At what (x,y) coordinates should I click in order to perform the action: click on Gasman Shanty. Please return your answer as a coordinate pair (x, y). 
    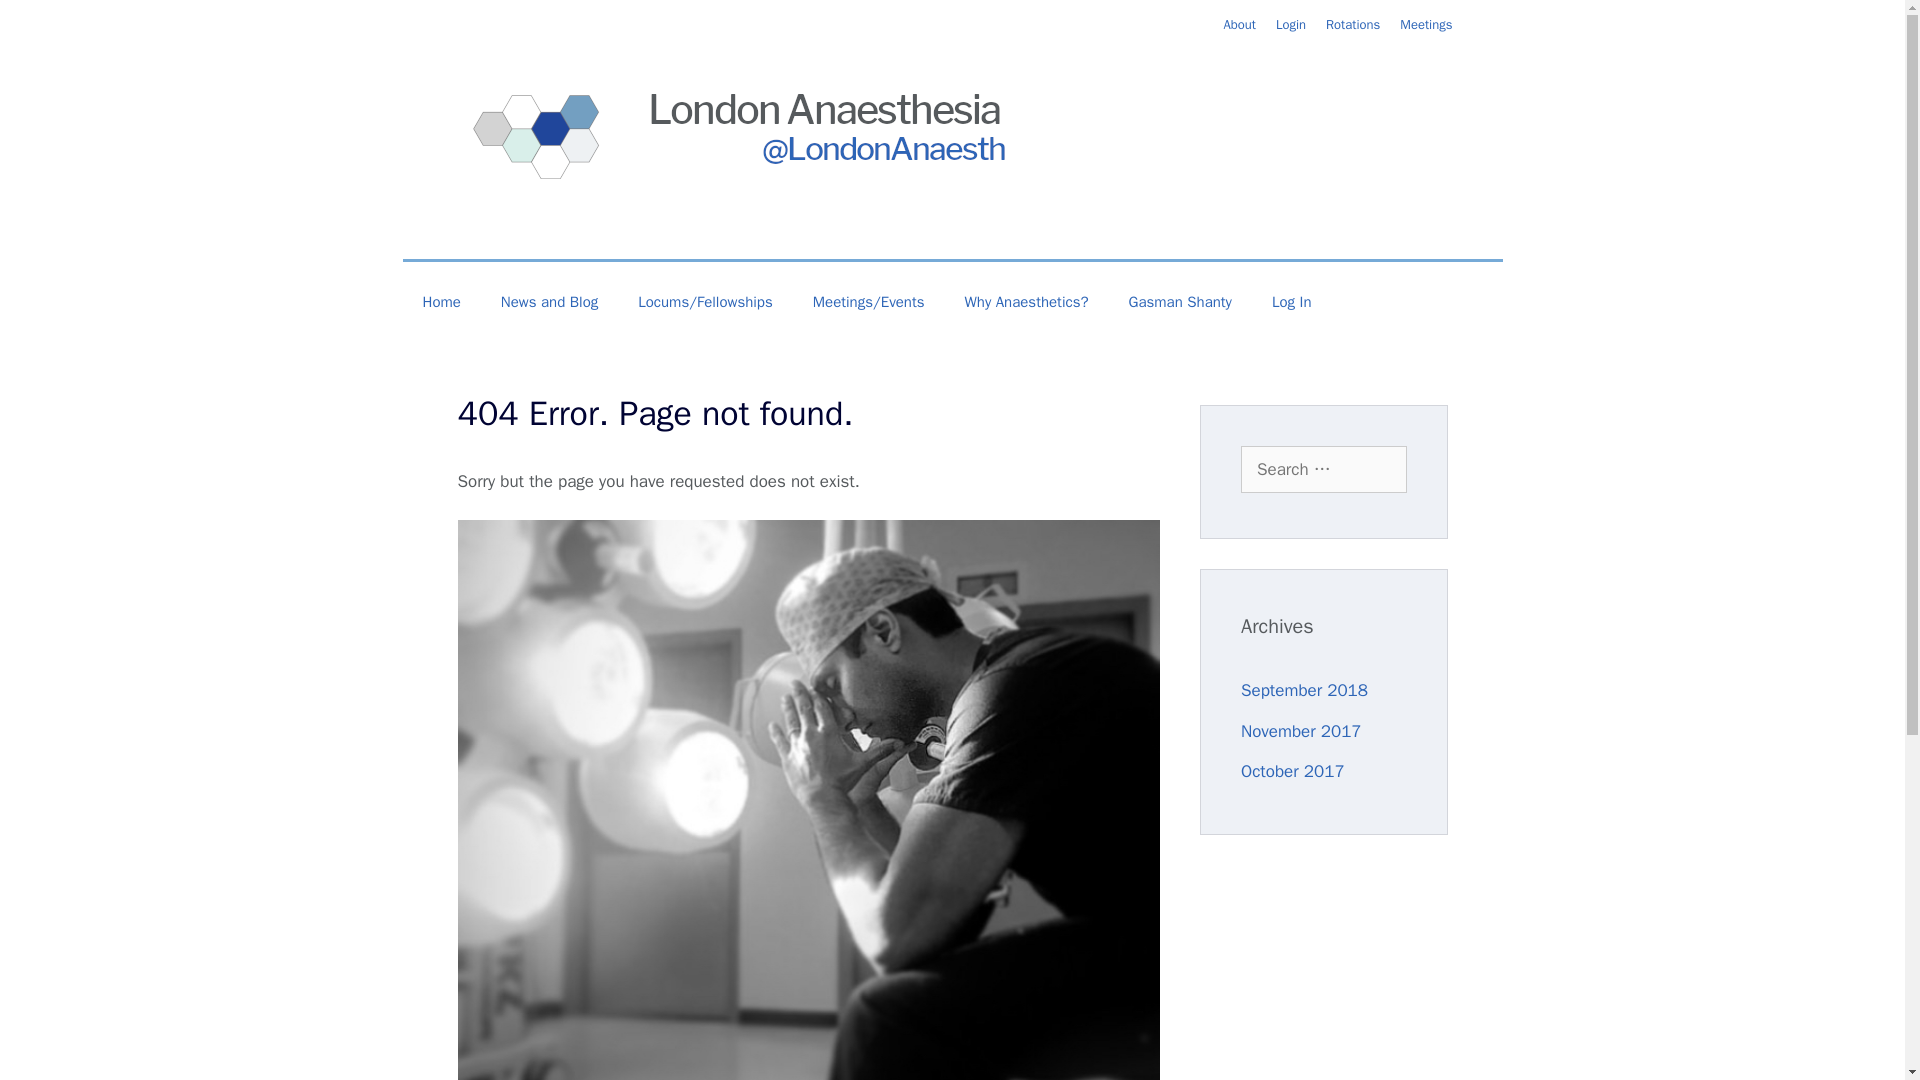
    Looking at the image, I should click on (1180, 302).